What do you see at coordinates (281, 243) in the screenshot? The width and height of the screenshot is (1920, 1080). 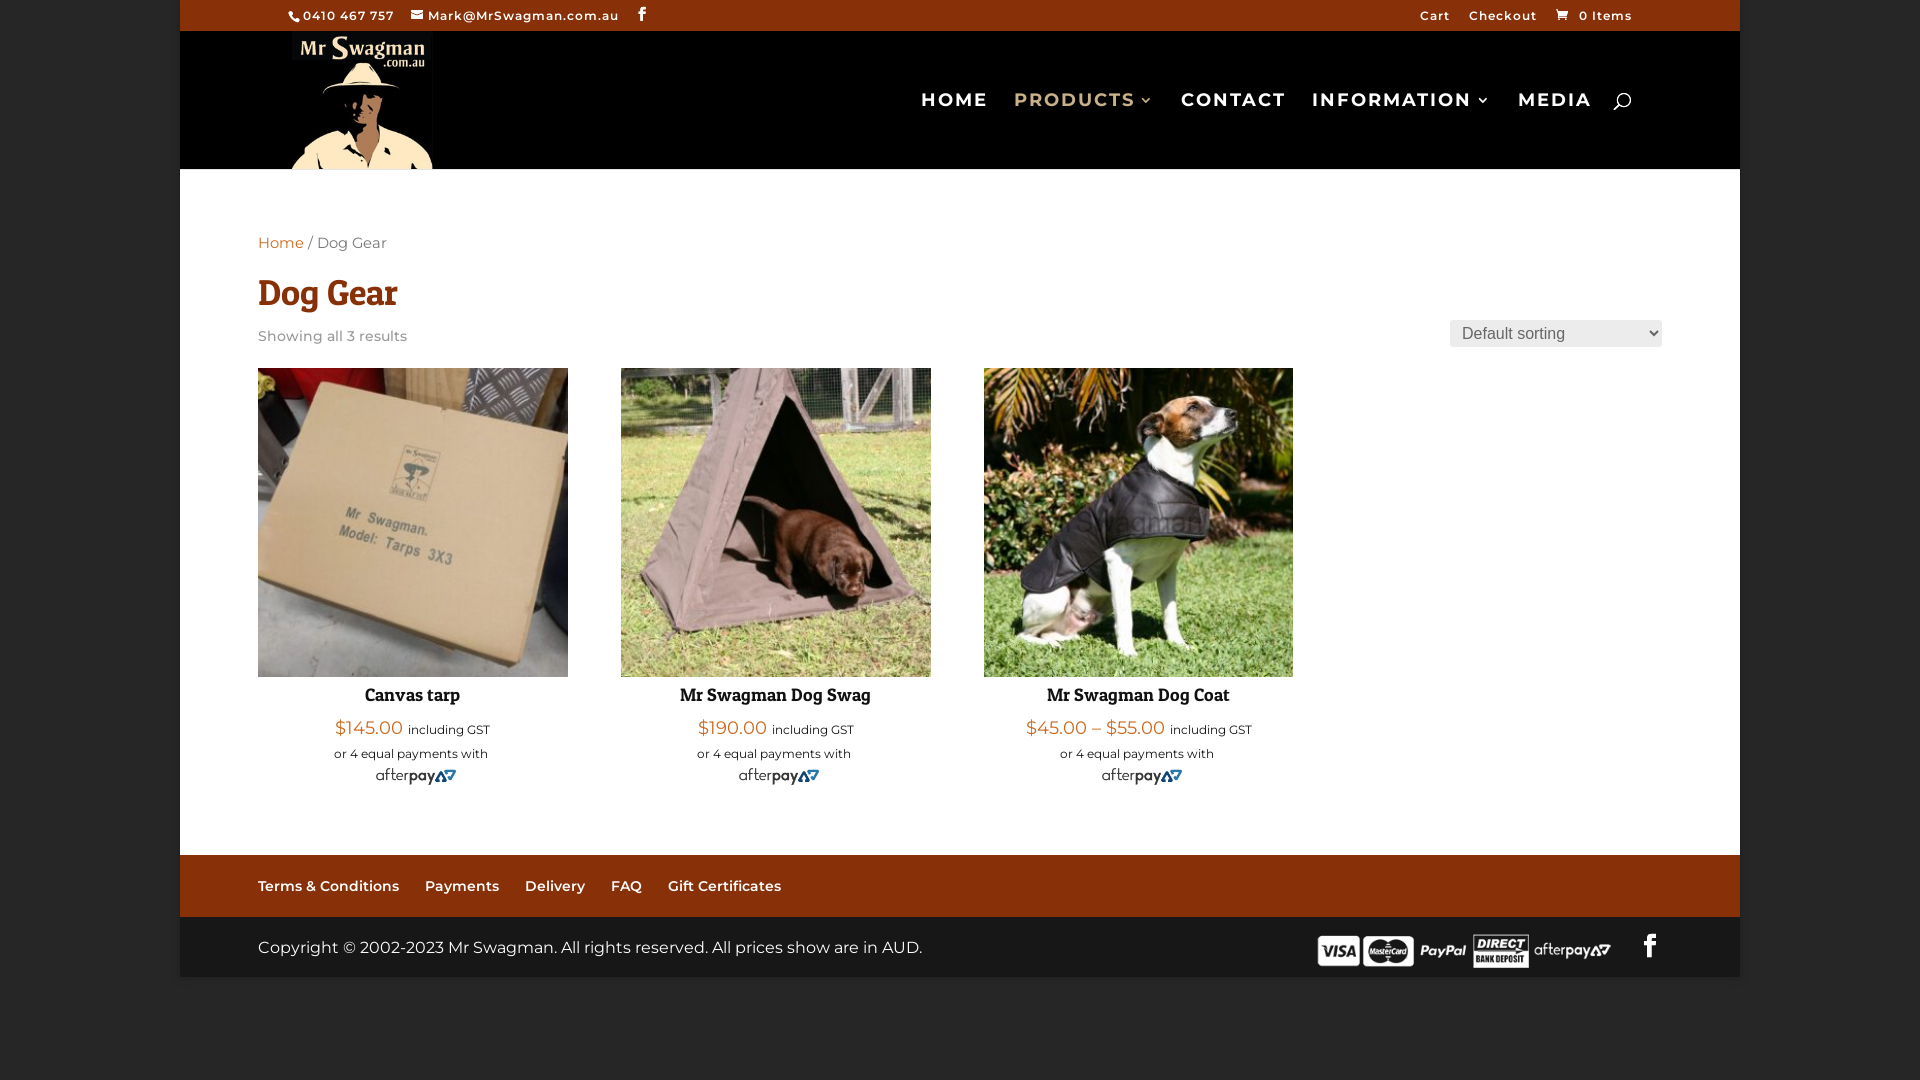 I see `Home` at bounding box center [281, 243].